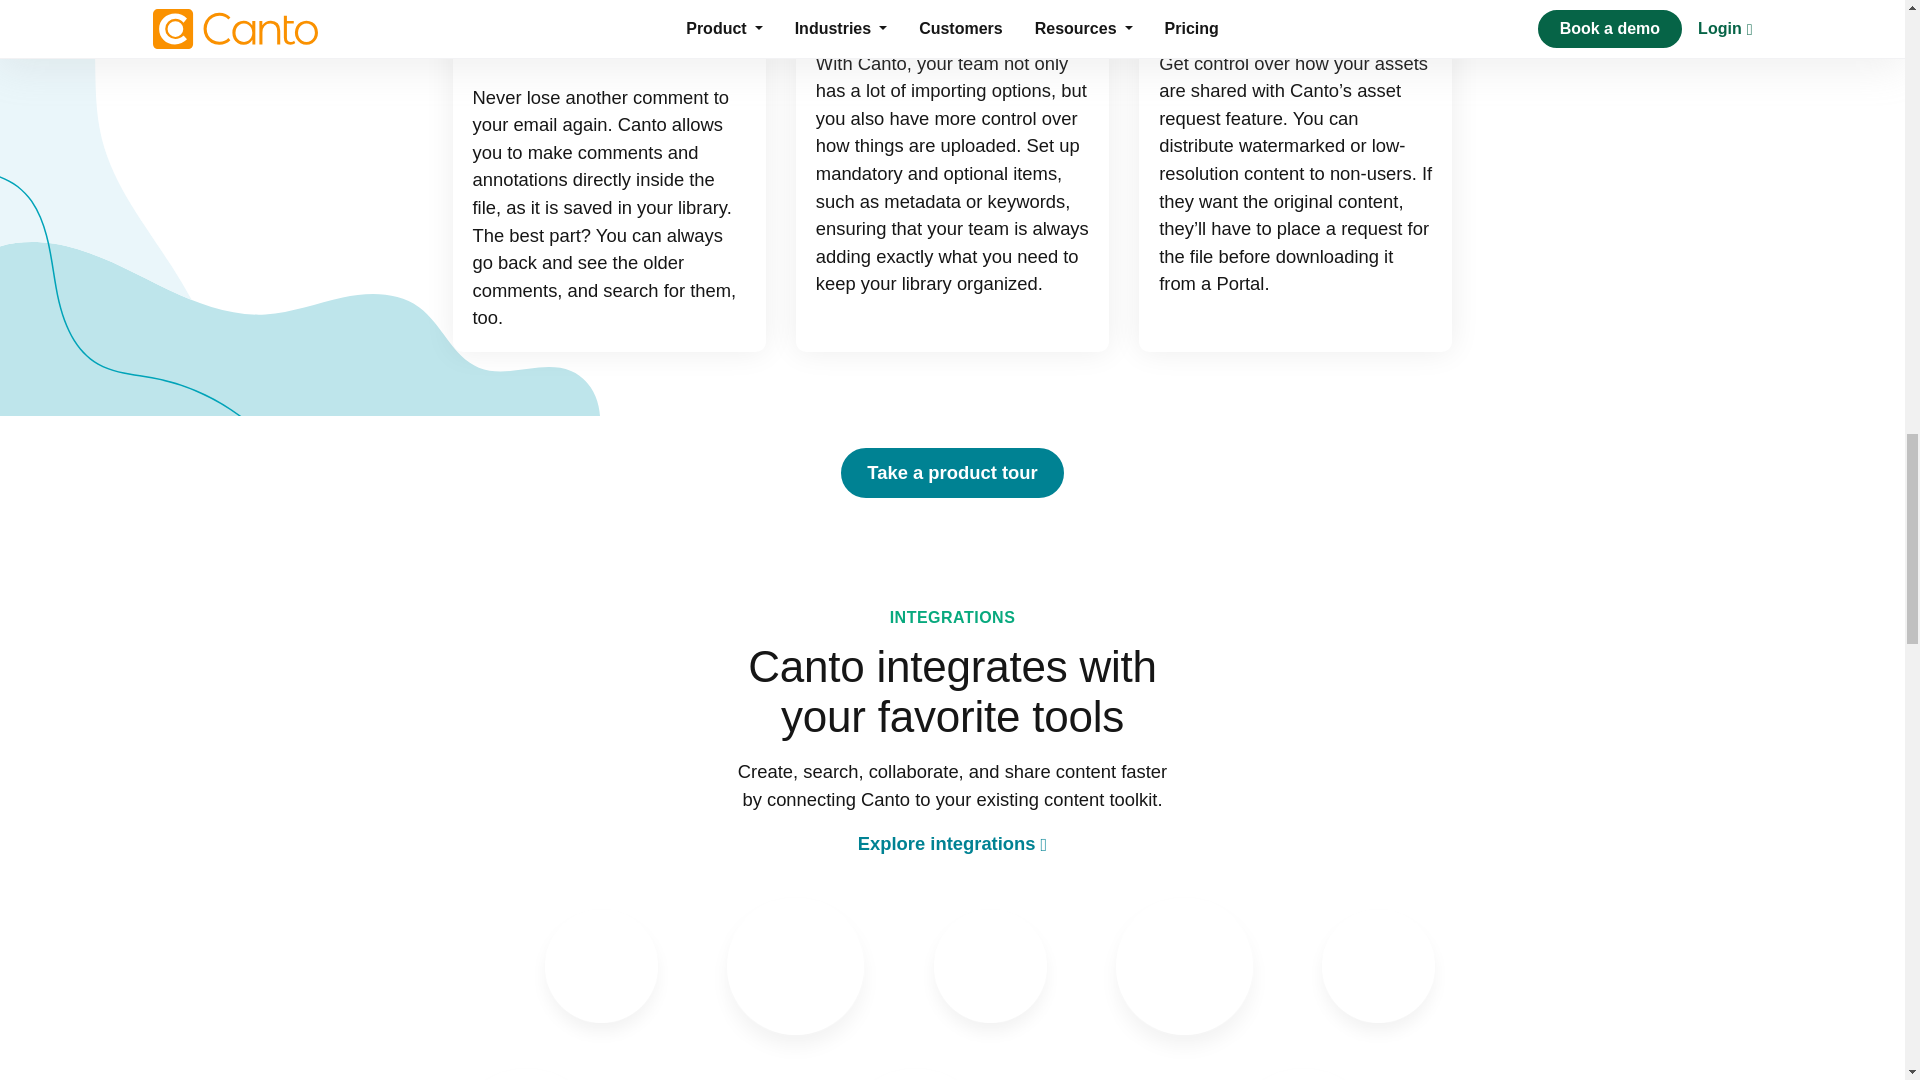  What do you see at coordinates (952, 472) in the screenshot?
I see `Take a product tour` at bounding box center [952, 472].